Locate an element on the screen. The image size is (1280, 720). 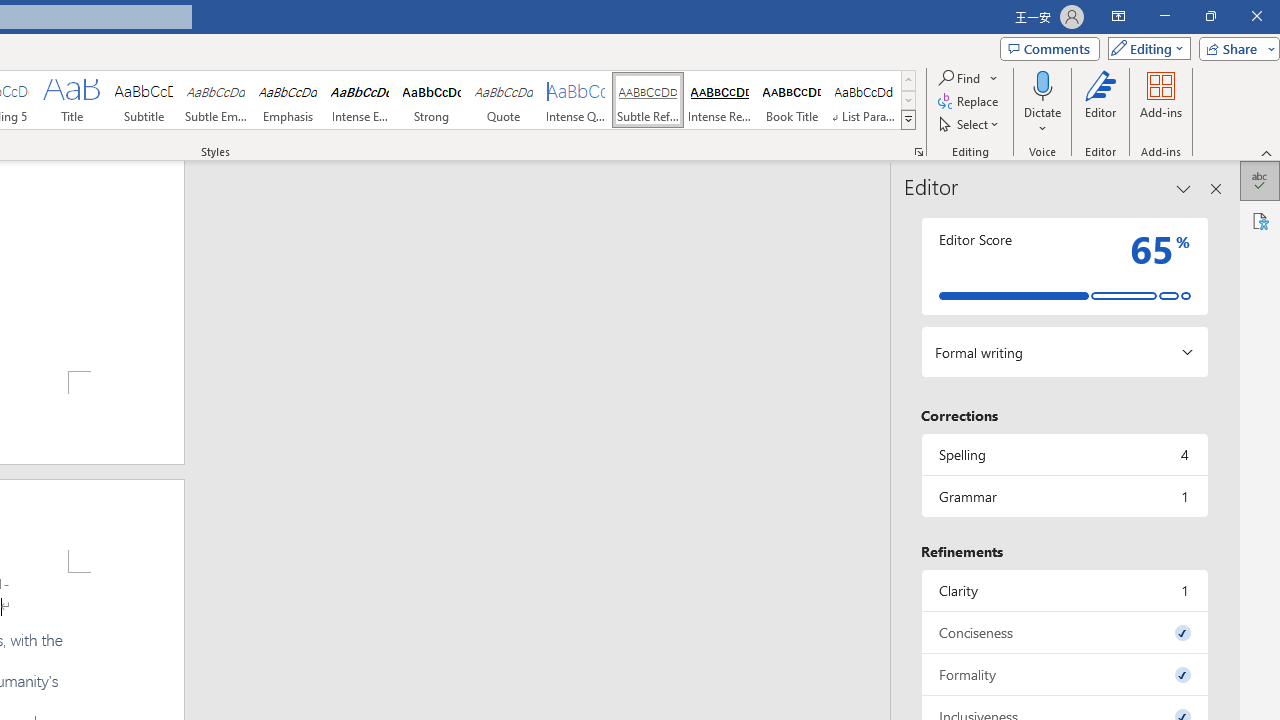
Row Down is located at coordinates (908, 100).